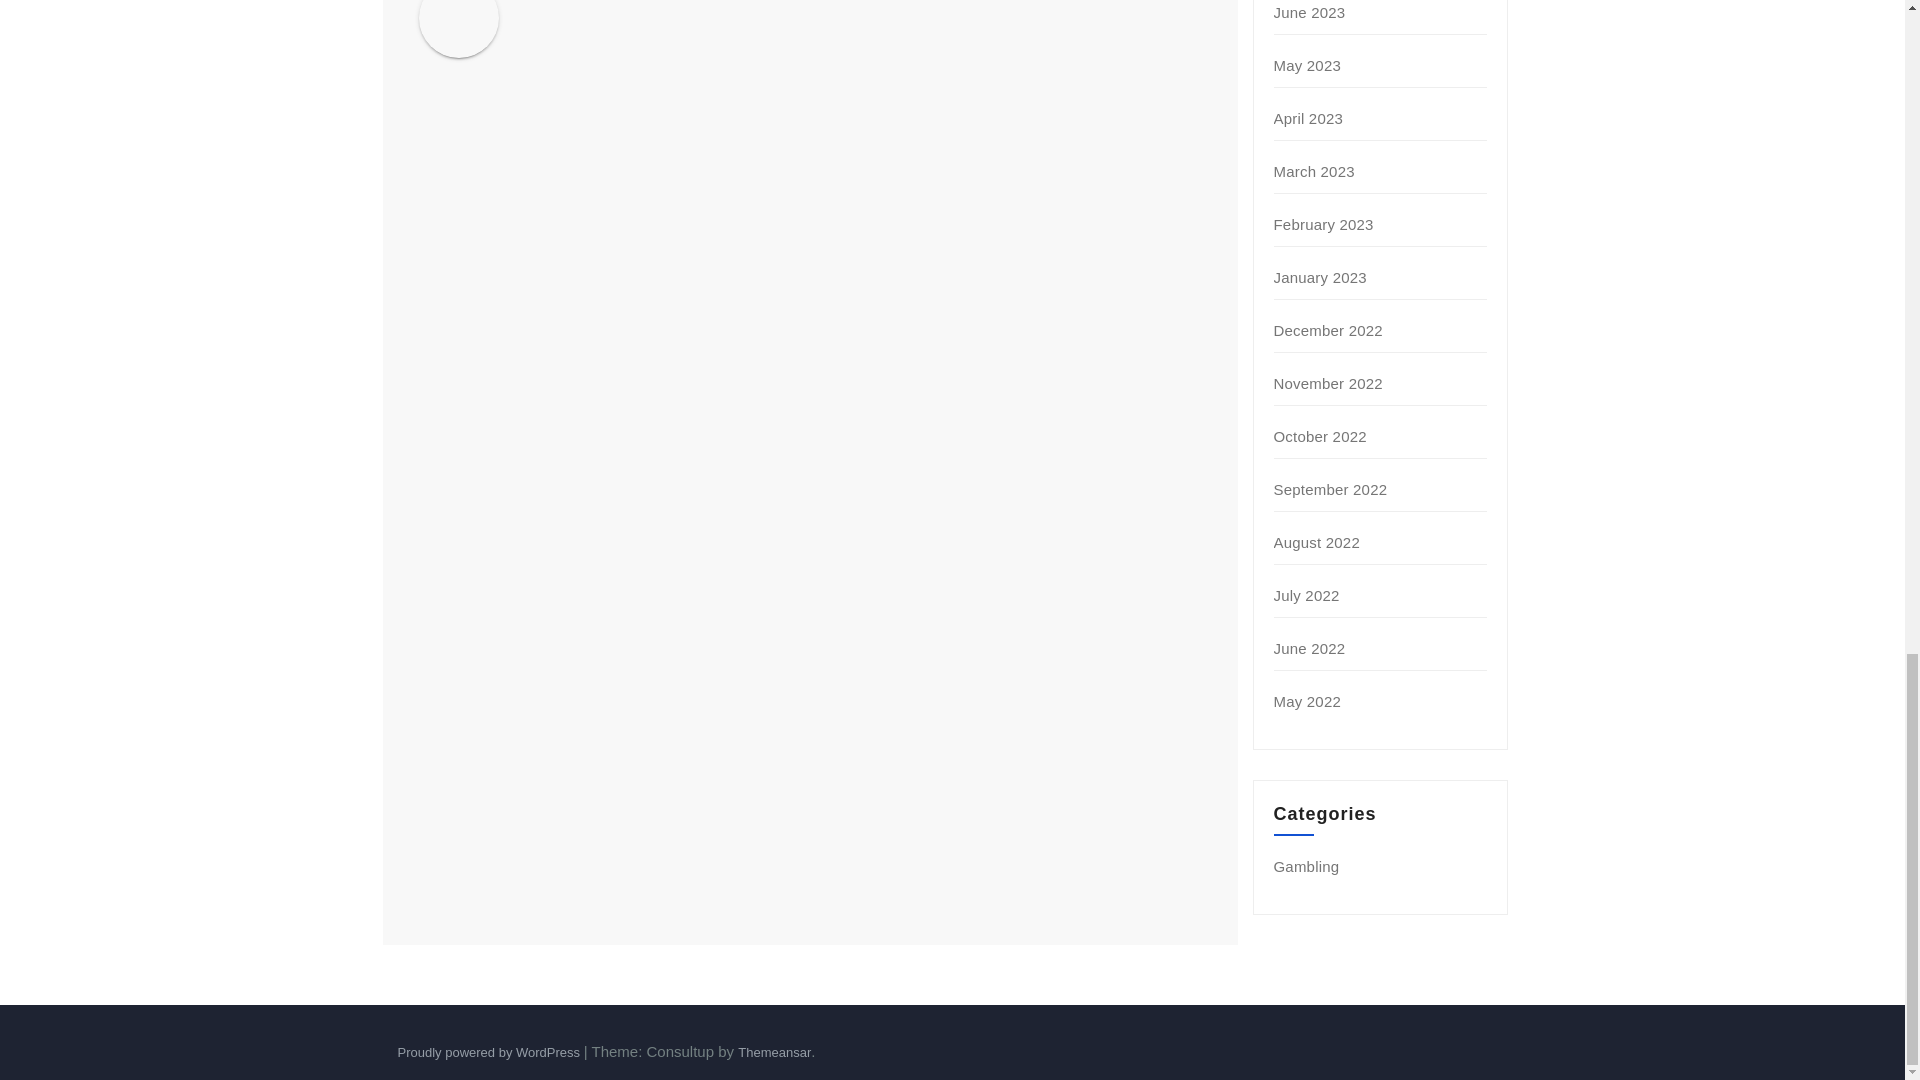  Describe the element at coordinates (1307, 595) in the screenshot. I see `July 2022` at that location.